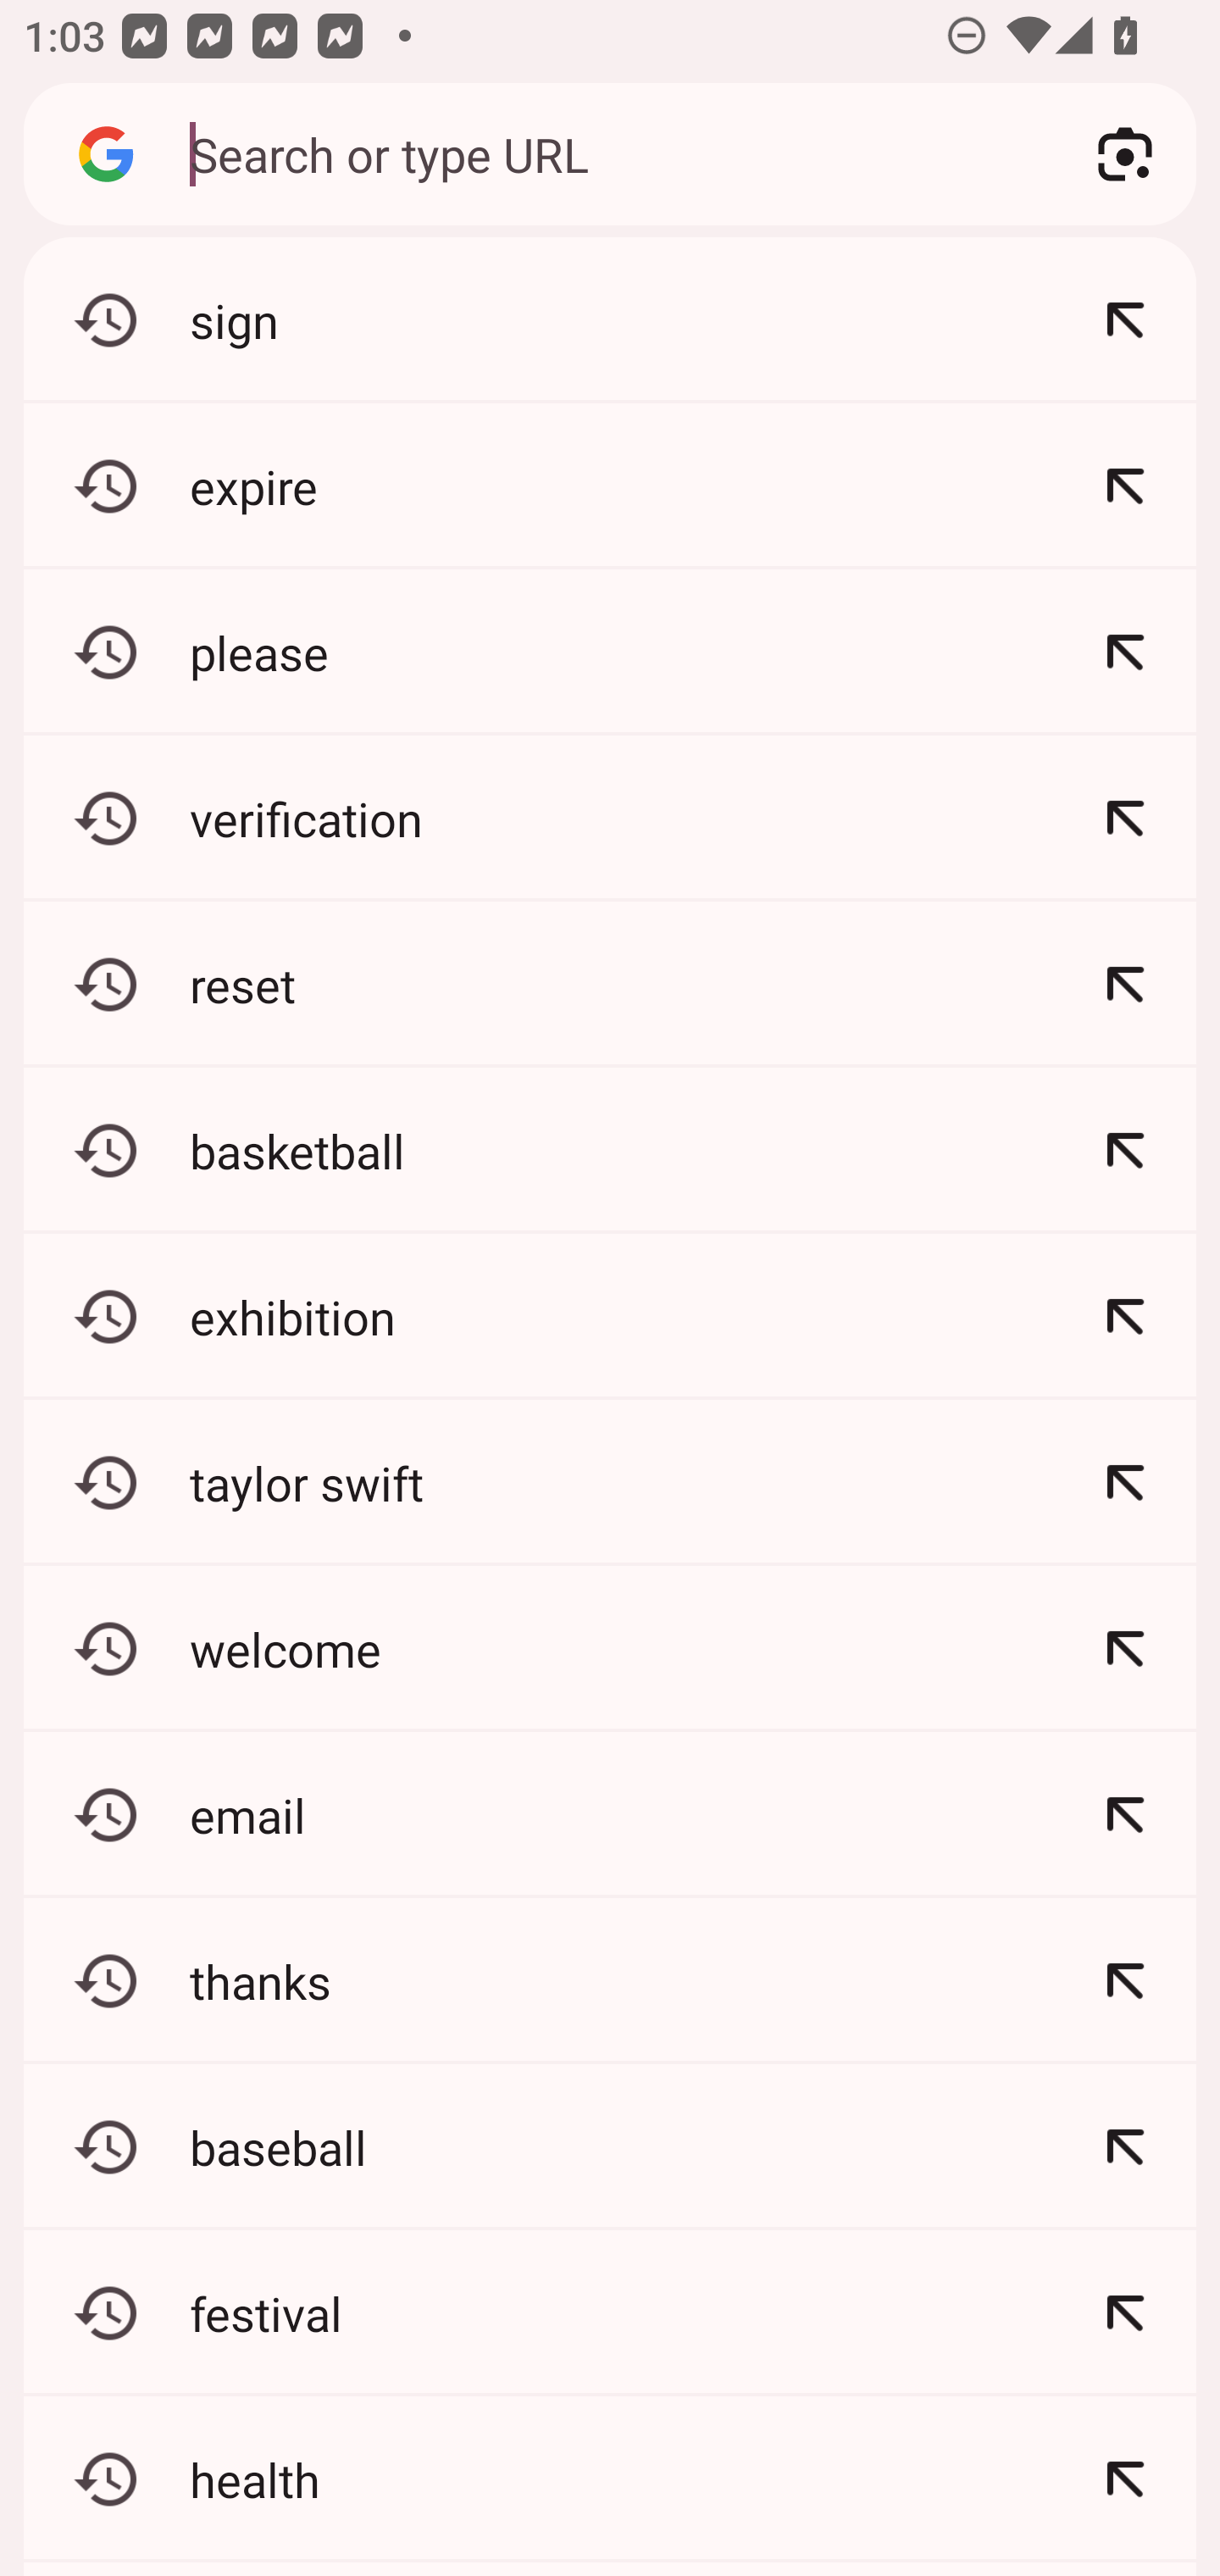  I want to click on Refine: exhibition, so click(1125, 1316).